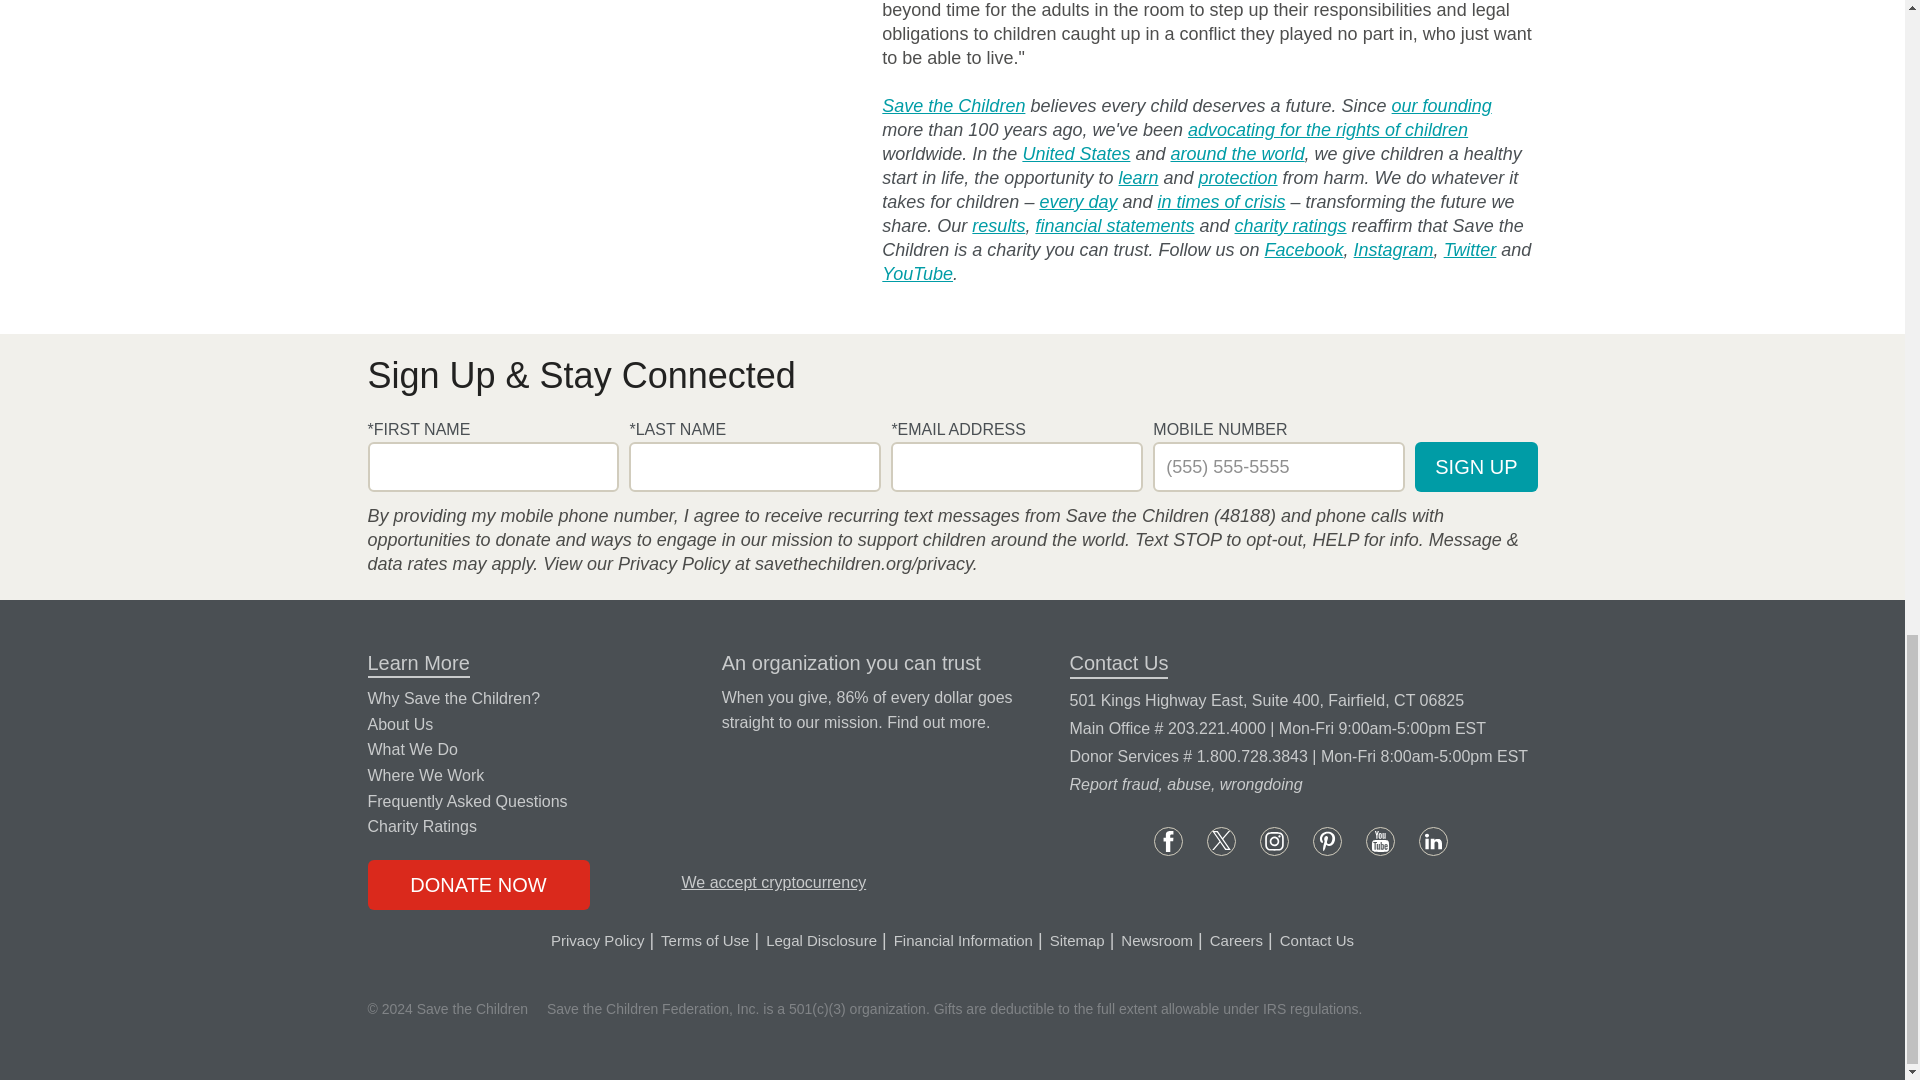 This screenshot has height=1080, width=1920. What do you see at coordinates (1290, 225) in the screenshot?
I see `Charity Ratings` at bounding box center [1290, 225].